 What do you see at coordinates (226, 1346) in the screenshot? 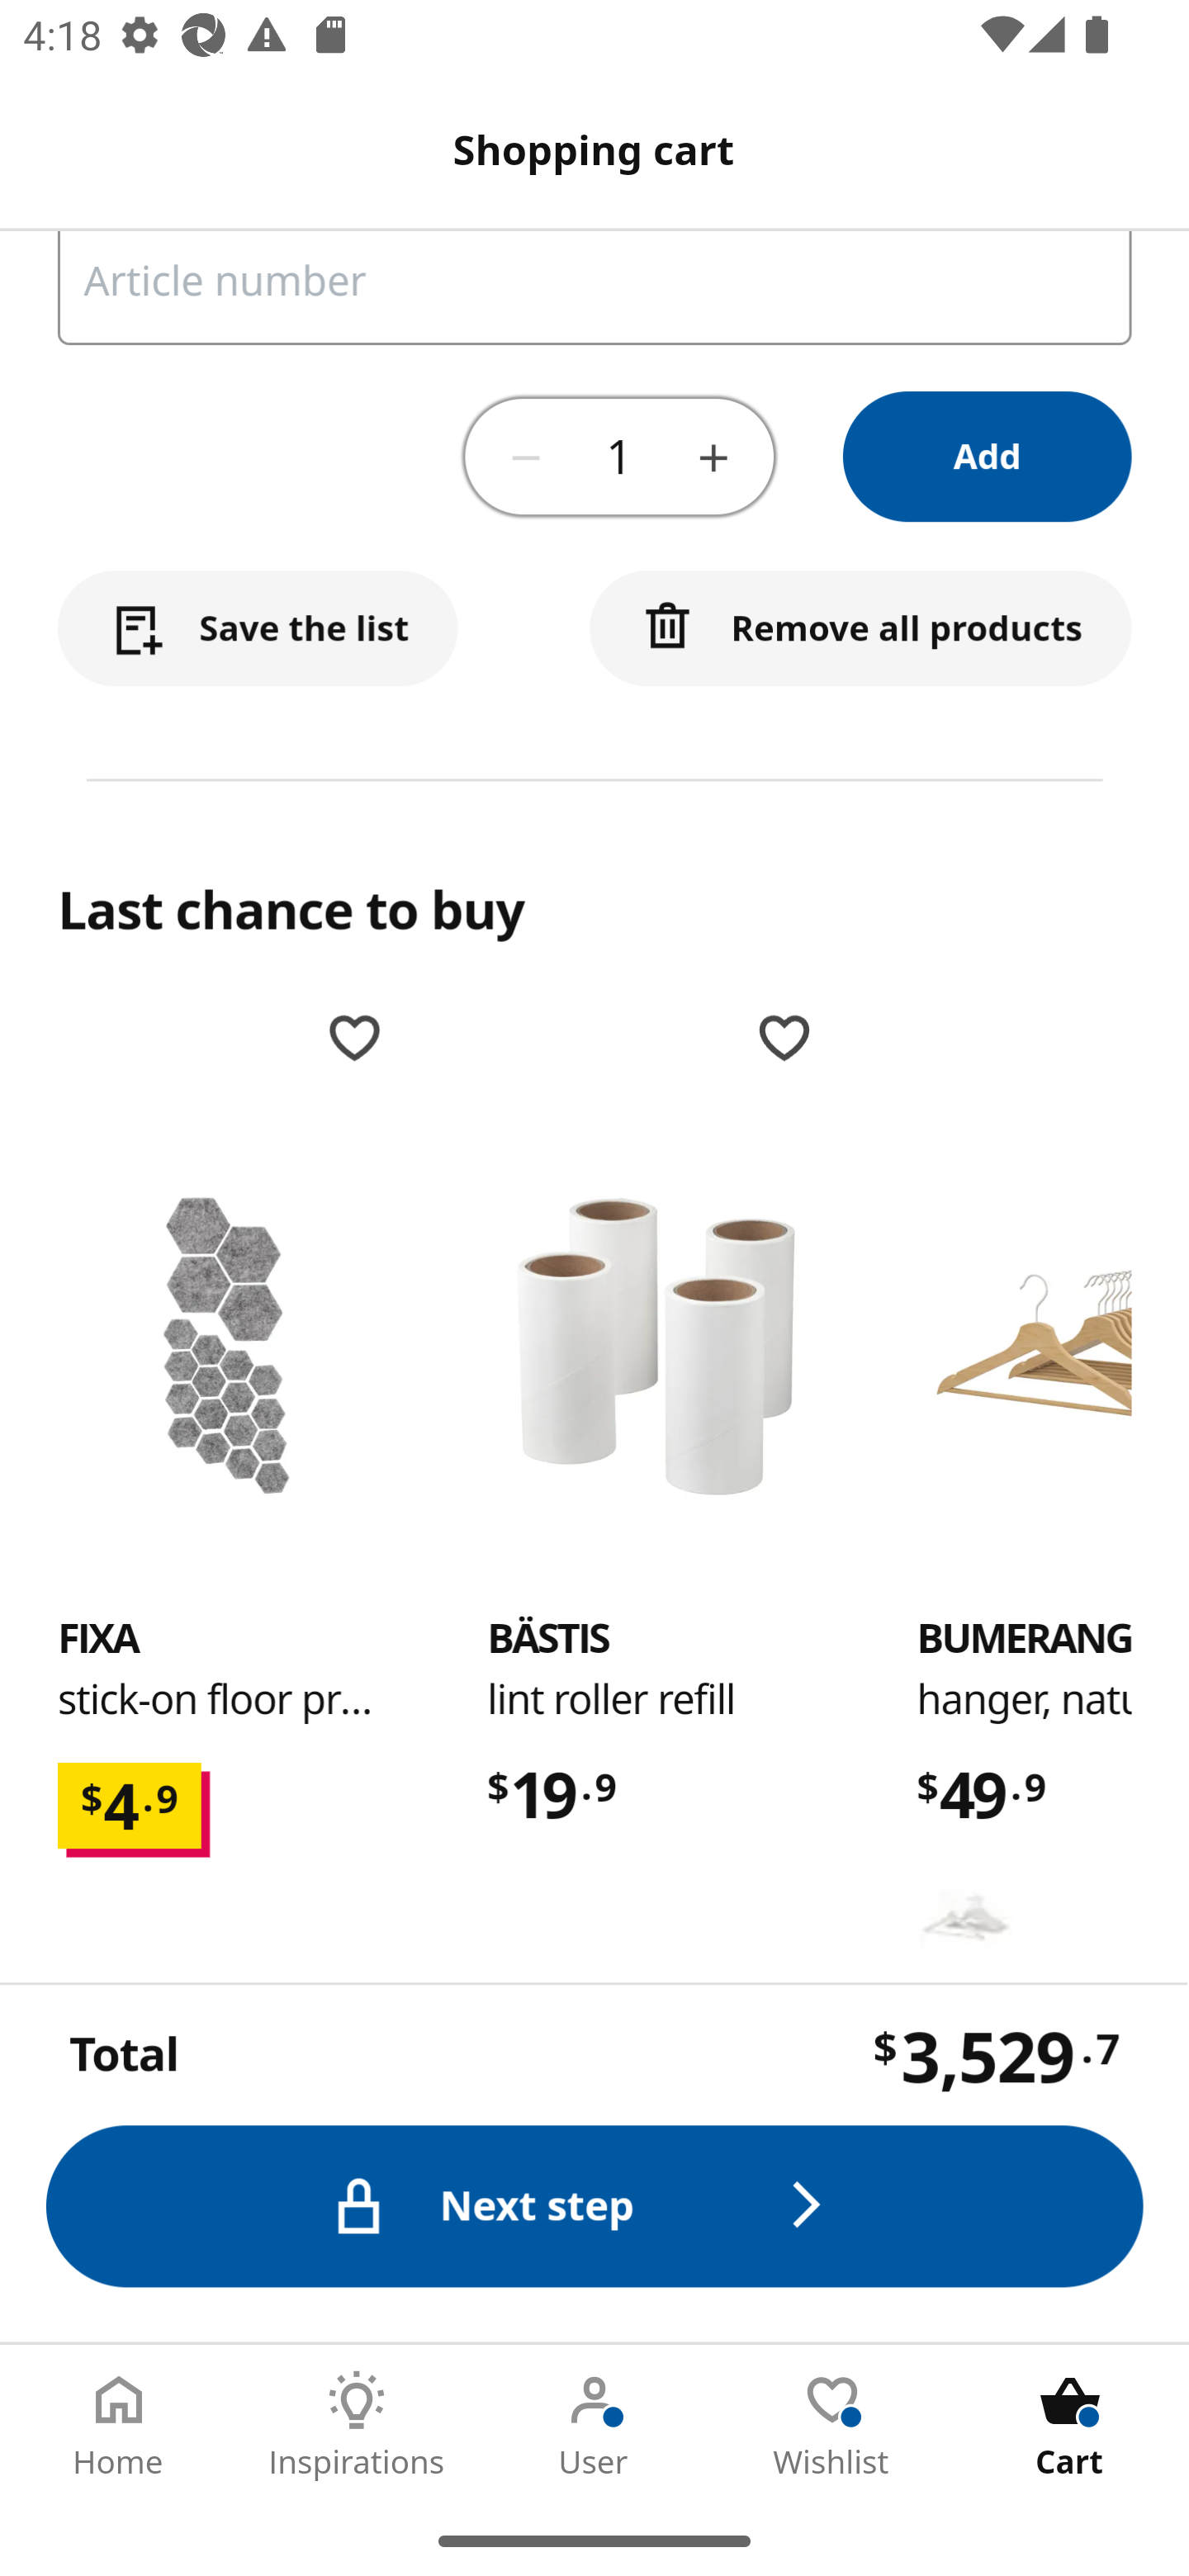
I see `FIXA` at bounding box center [226, 1346].